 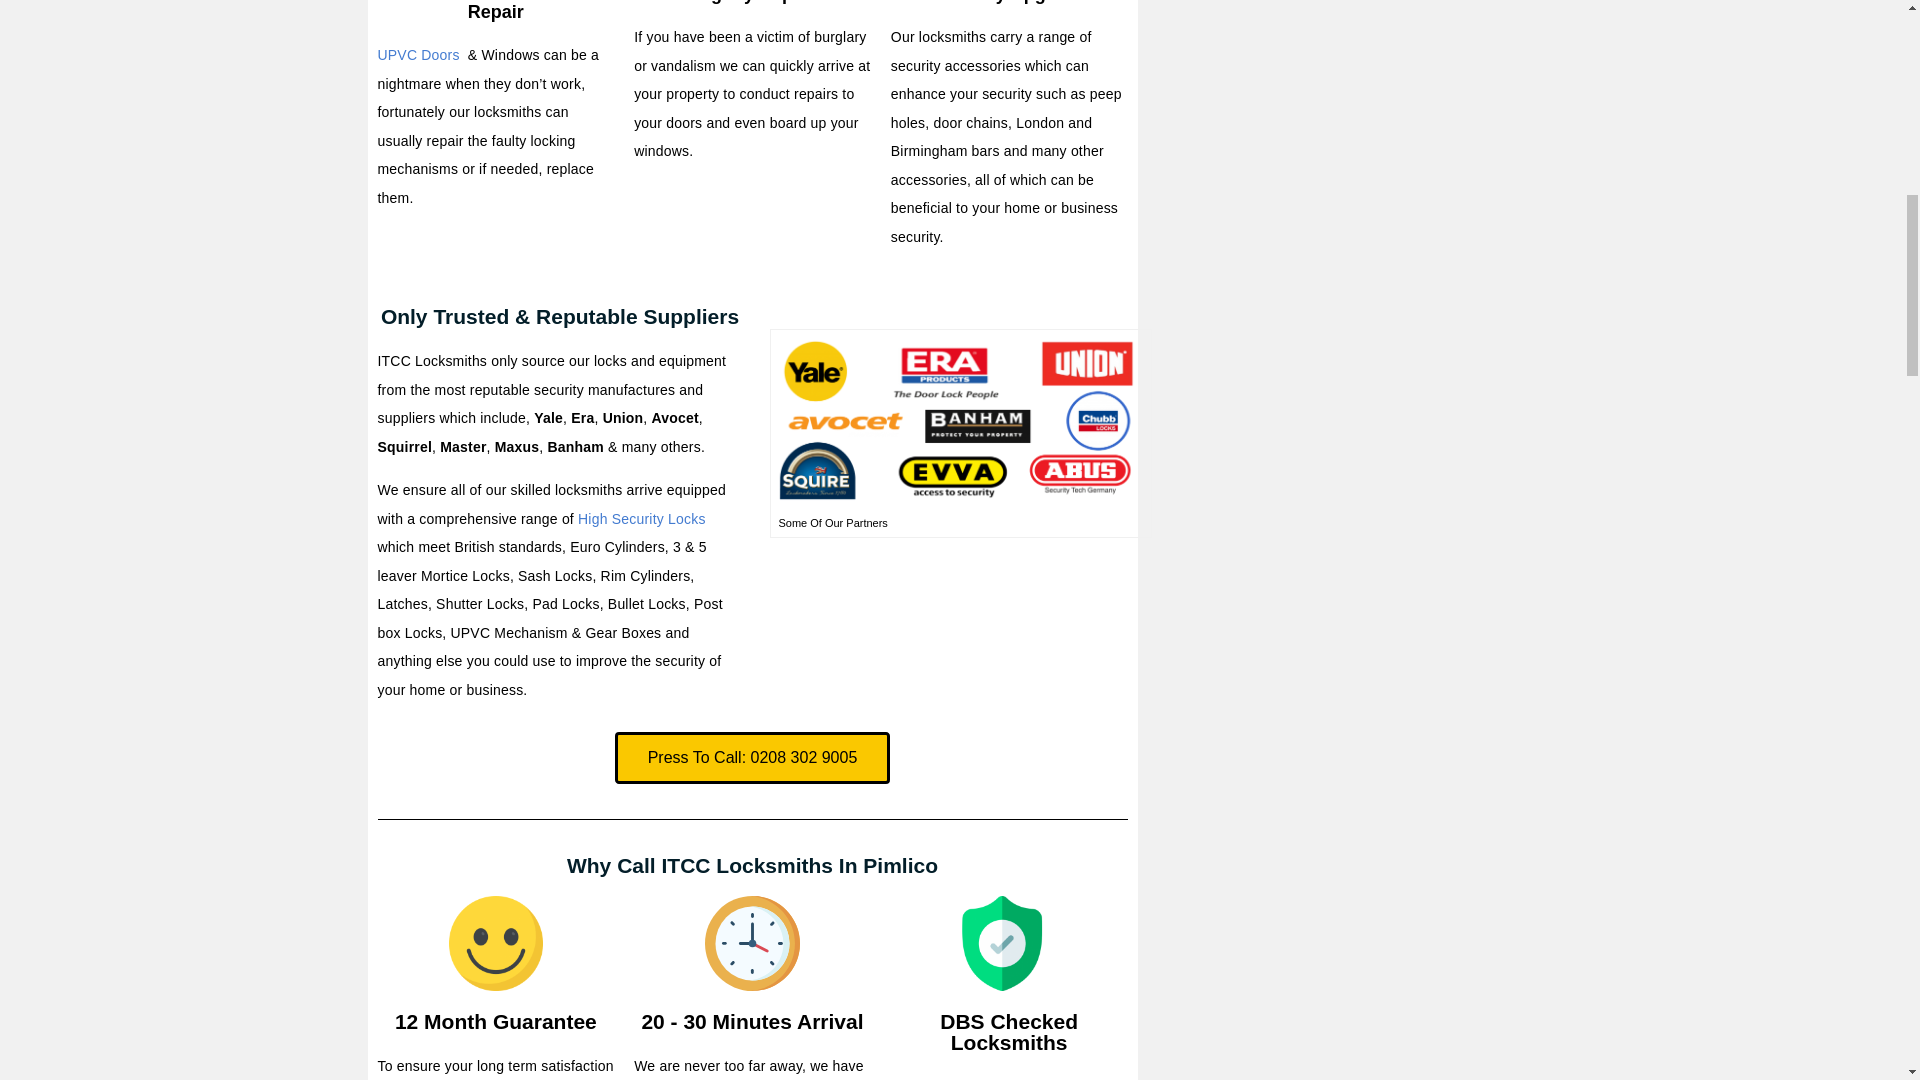 I want to click on UPVC Doors, so click(x=419, y=54).